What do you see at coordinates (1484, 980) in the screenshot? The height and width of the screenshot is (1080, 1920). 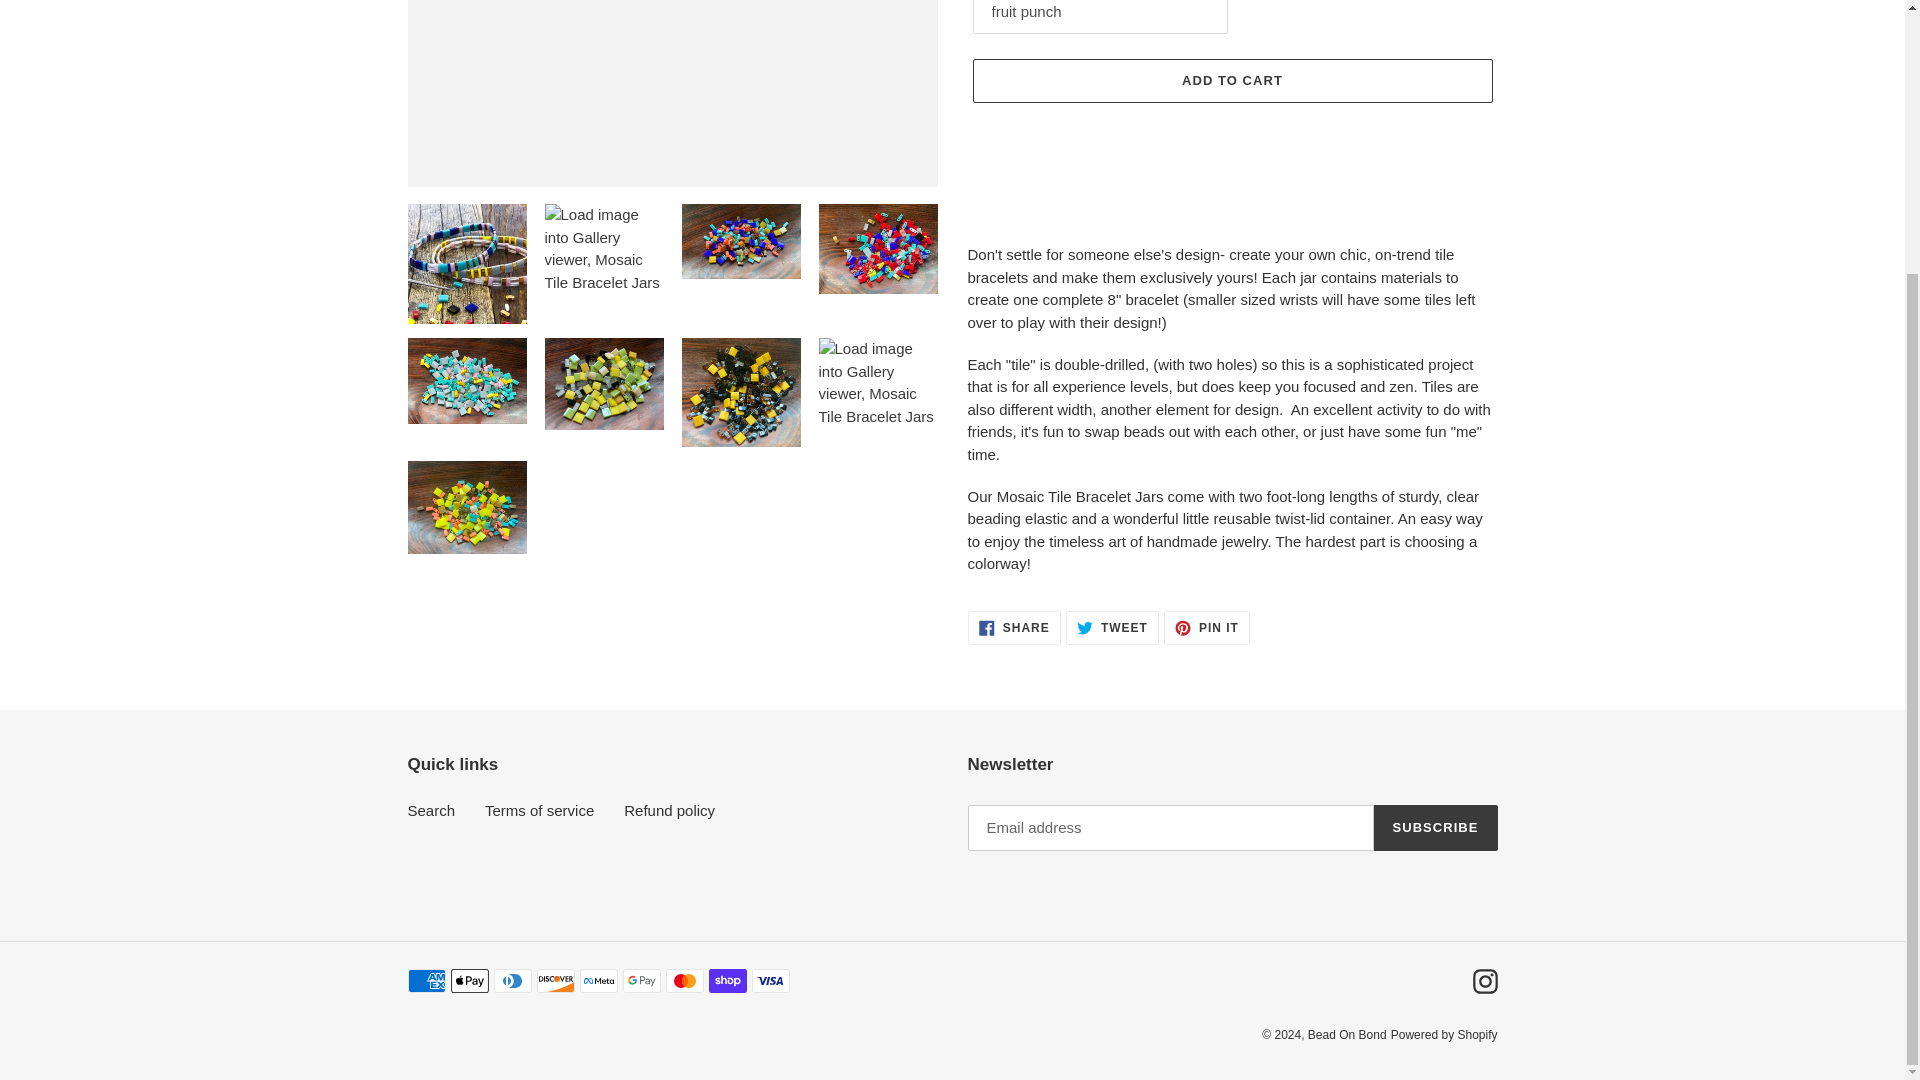 I see `Refund policy` at bounding box center [1484, 980].